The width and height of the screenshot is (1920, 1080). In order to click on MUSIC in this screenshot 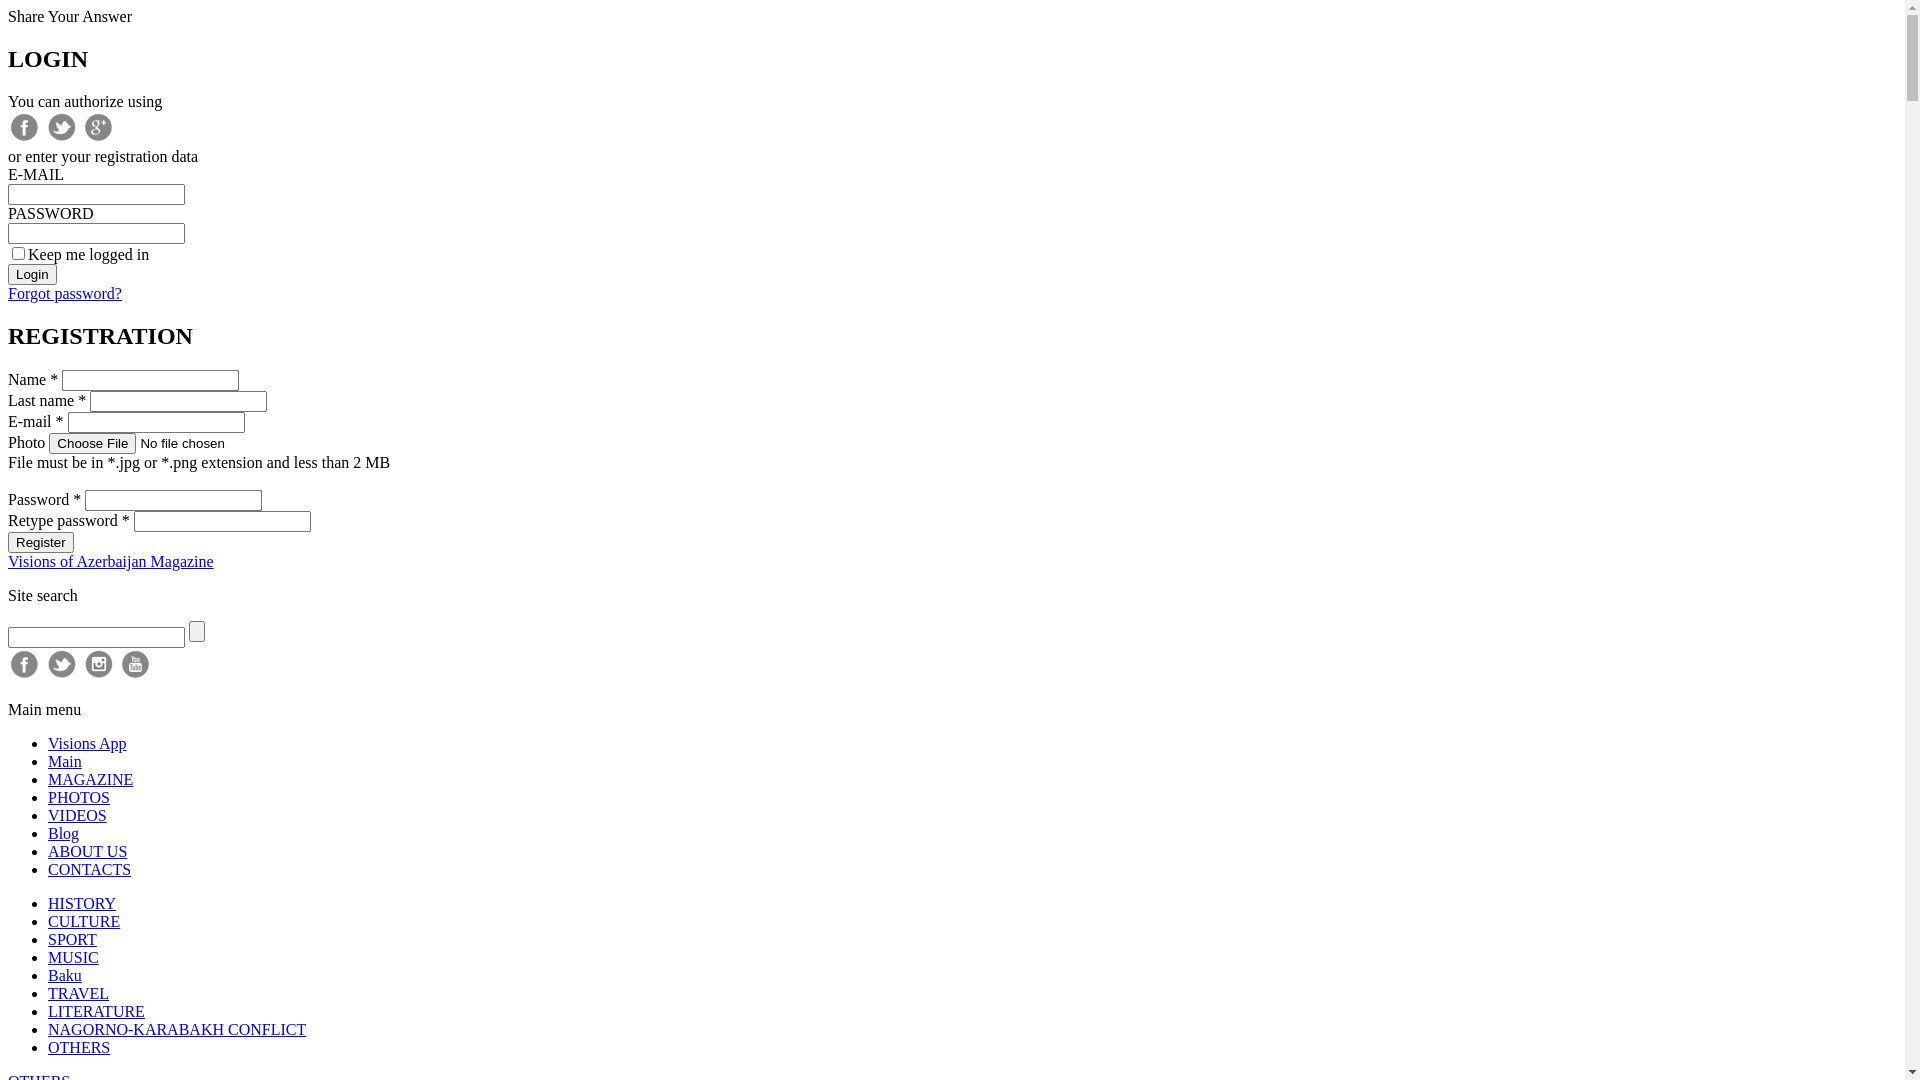, I will do `click(74, 958)`.